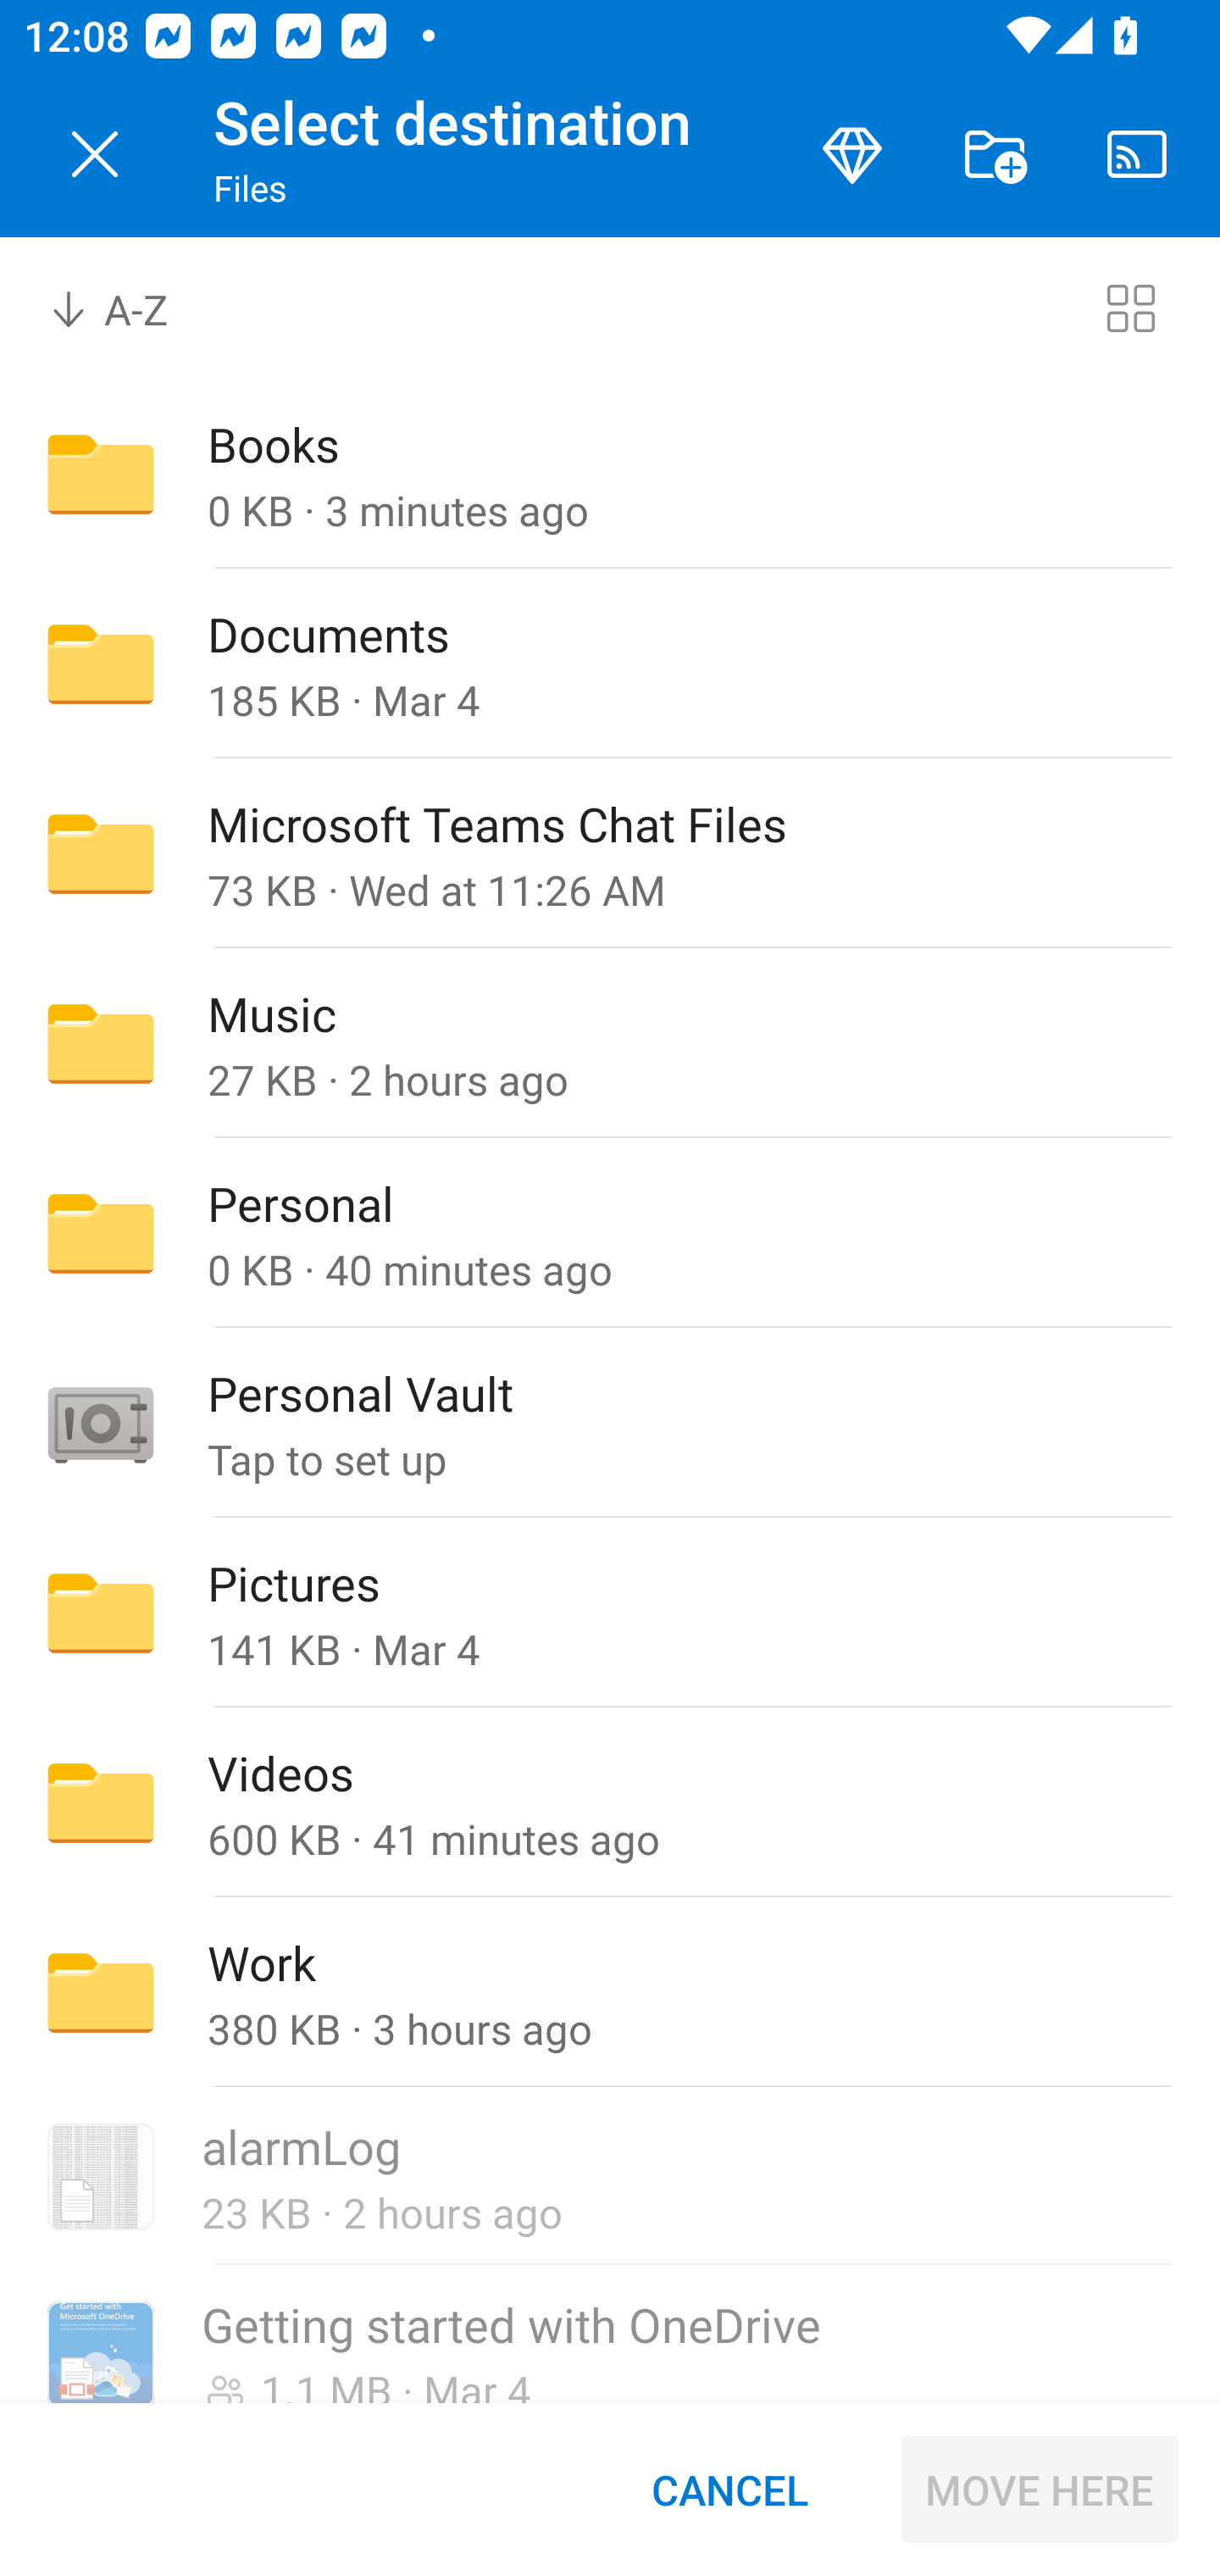 The height and width of the screenshot is (2576, 1220). Describe the element at coordinates (132, 307) in the screenshot. I see `A-Z Sort by combo box, sort by name, A to Z` at that location.